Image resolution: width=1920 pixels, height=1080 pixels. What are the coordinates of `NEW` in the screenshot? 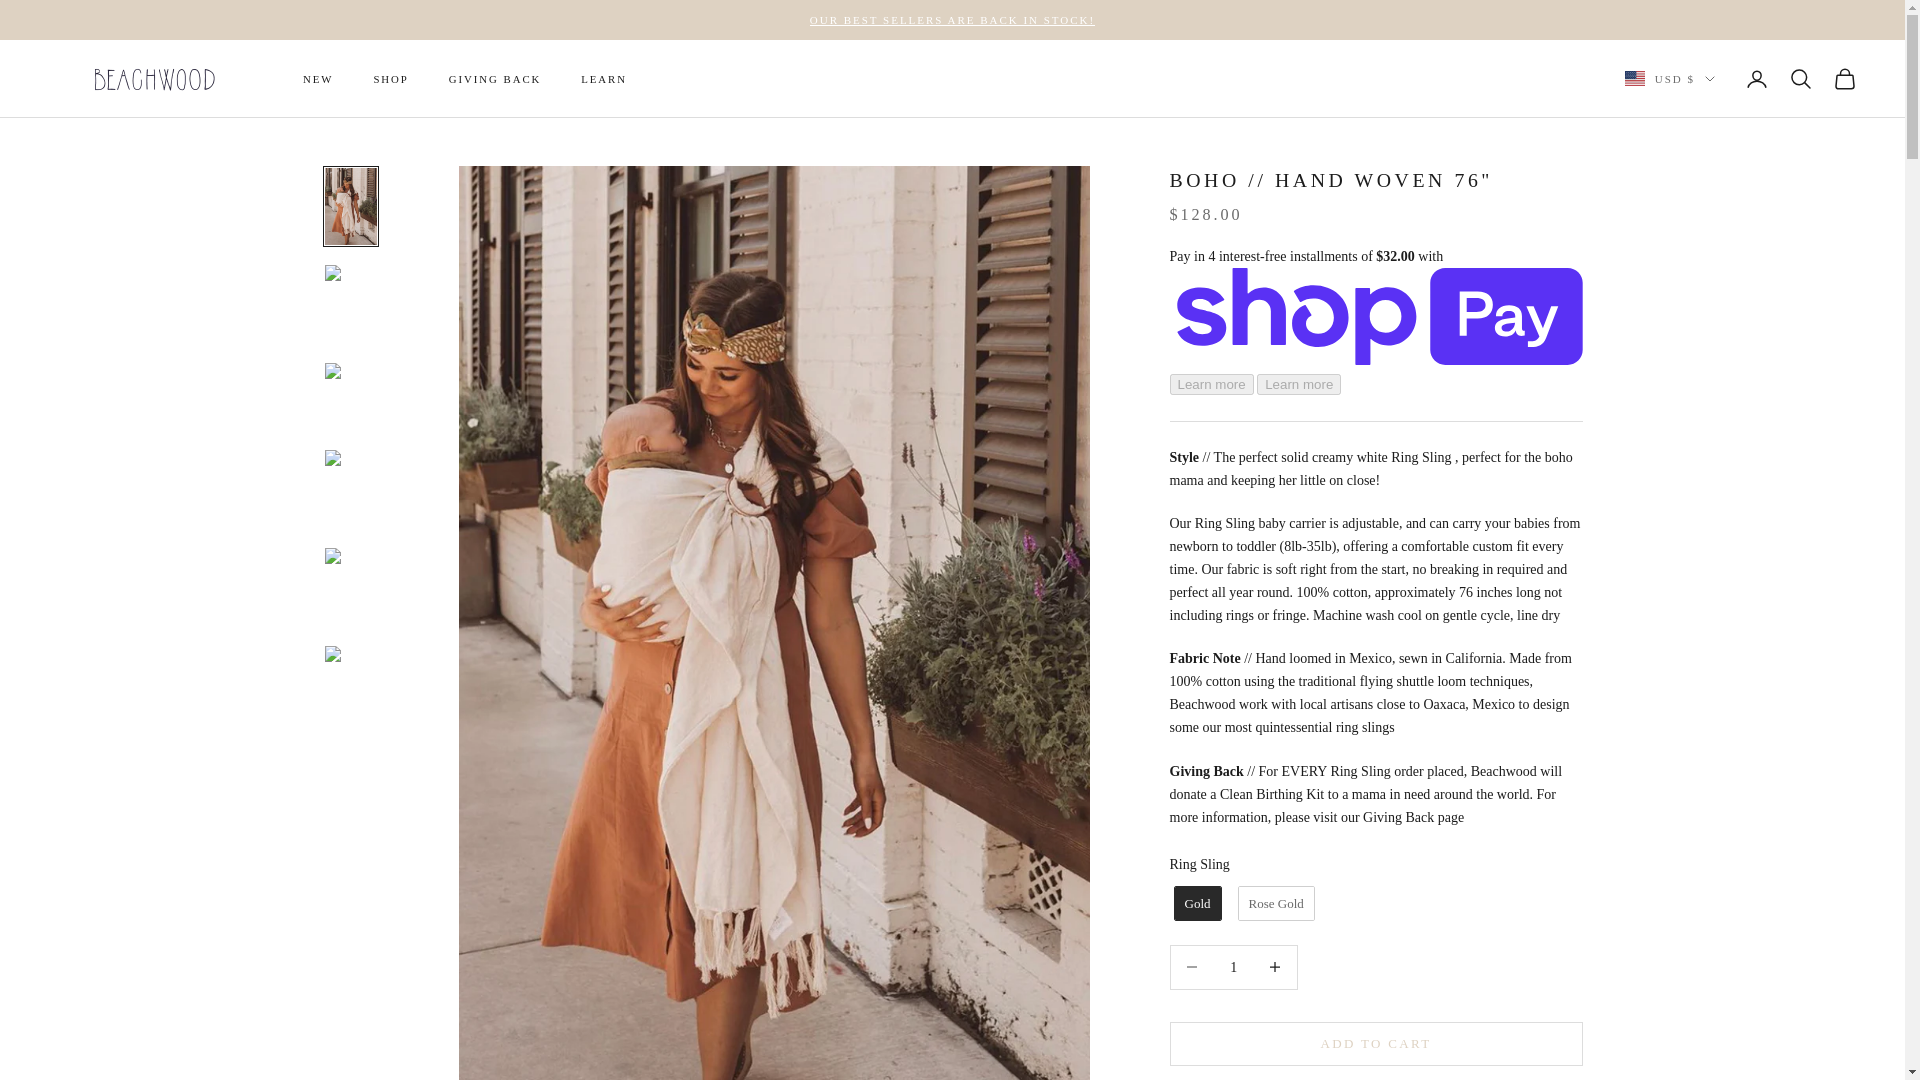 It's located at (318, 78).